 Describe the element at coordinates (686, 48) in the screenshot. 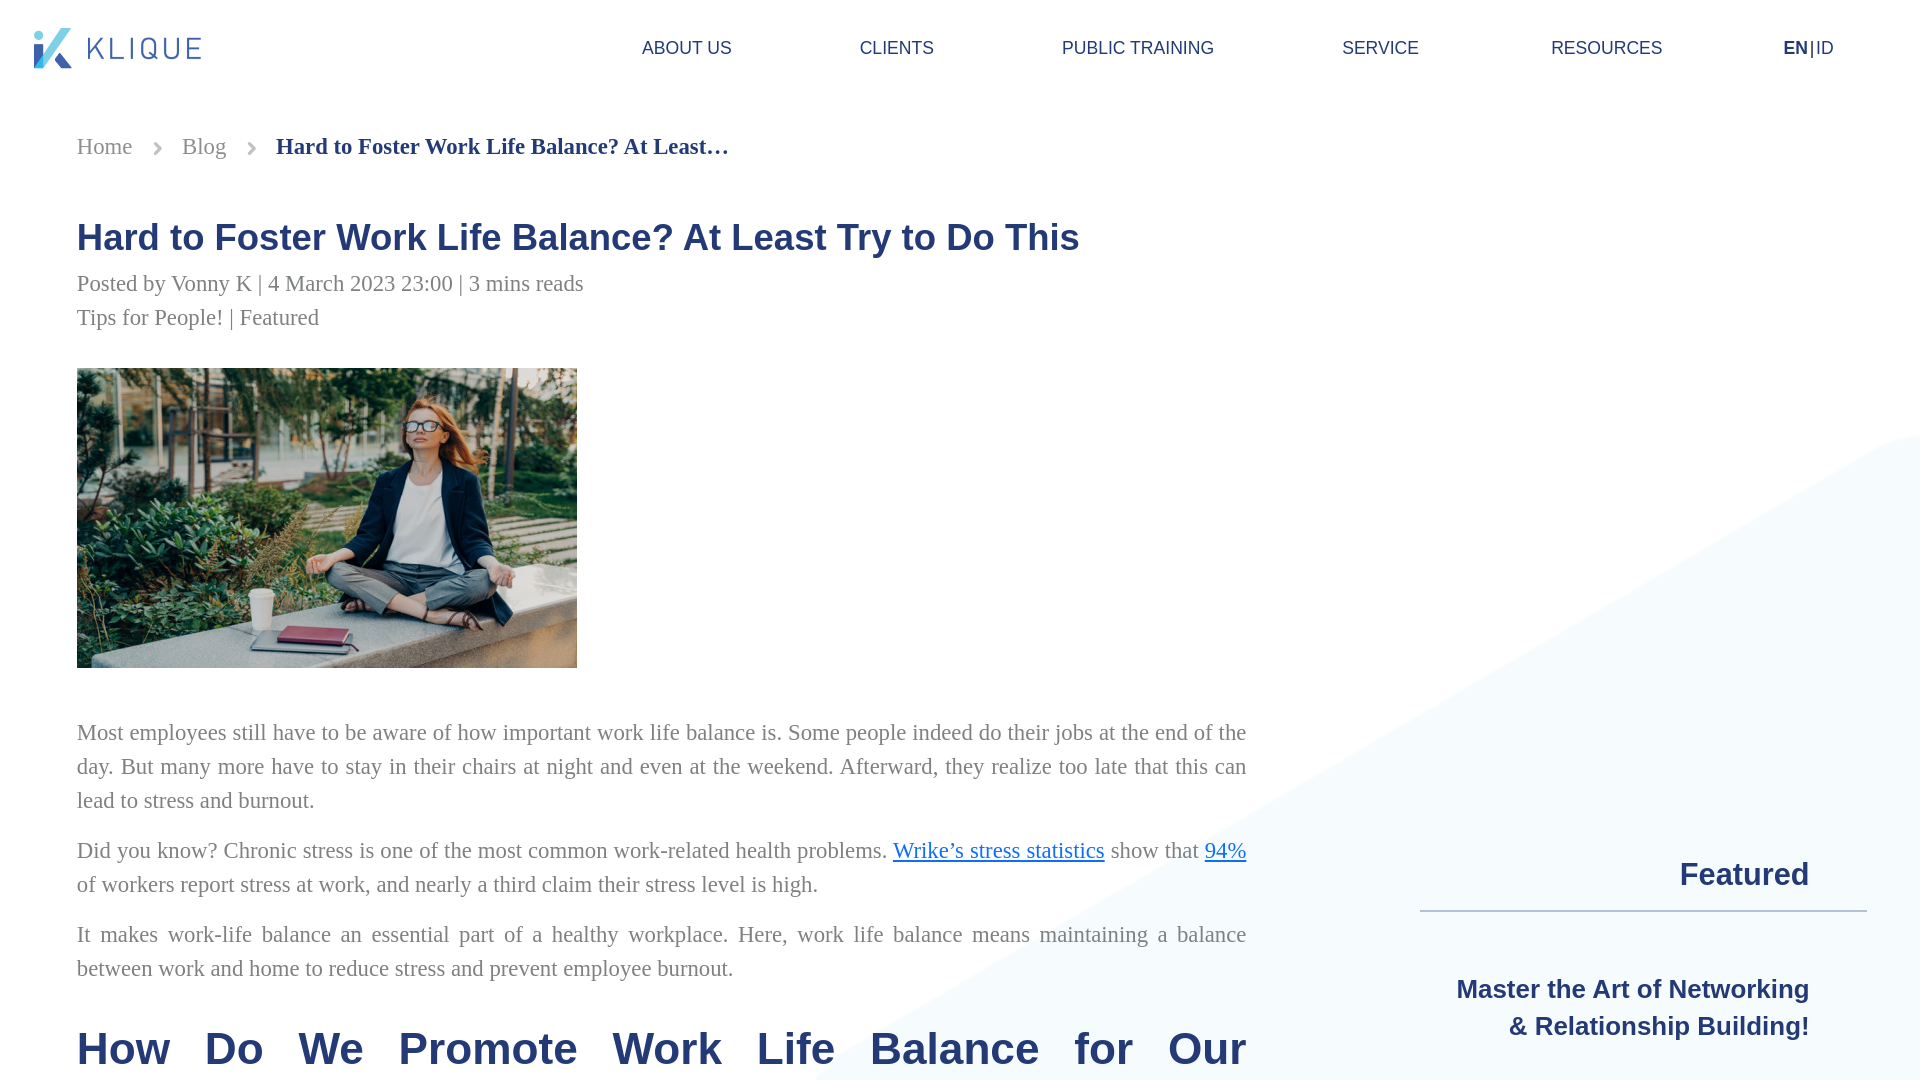

I see `ABOUT US` at that location.